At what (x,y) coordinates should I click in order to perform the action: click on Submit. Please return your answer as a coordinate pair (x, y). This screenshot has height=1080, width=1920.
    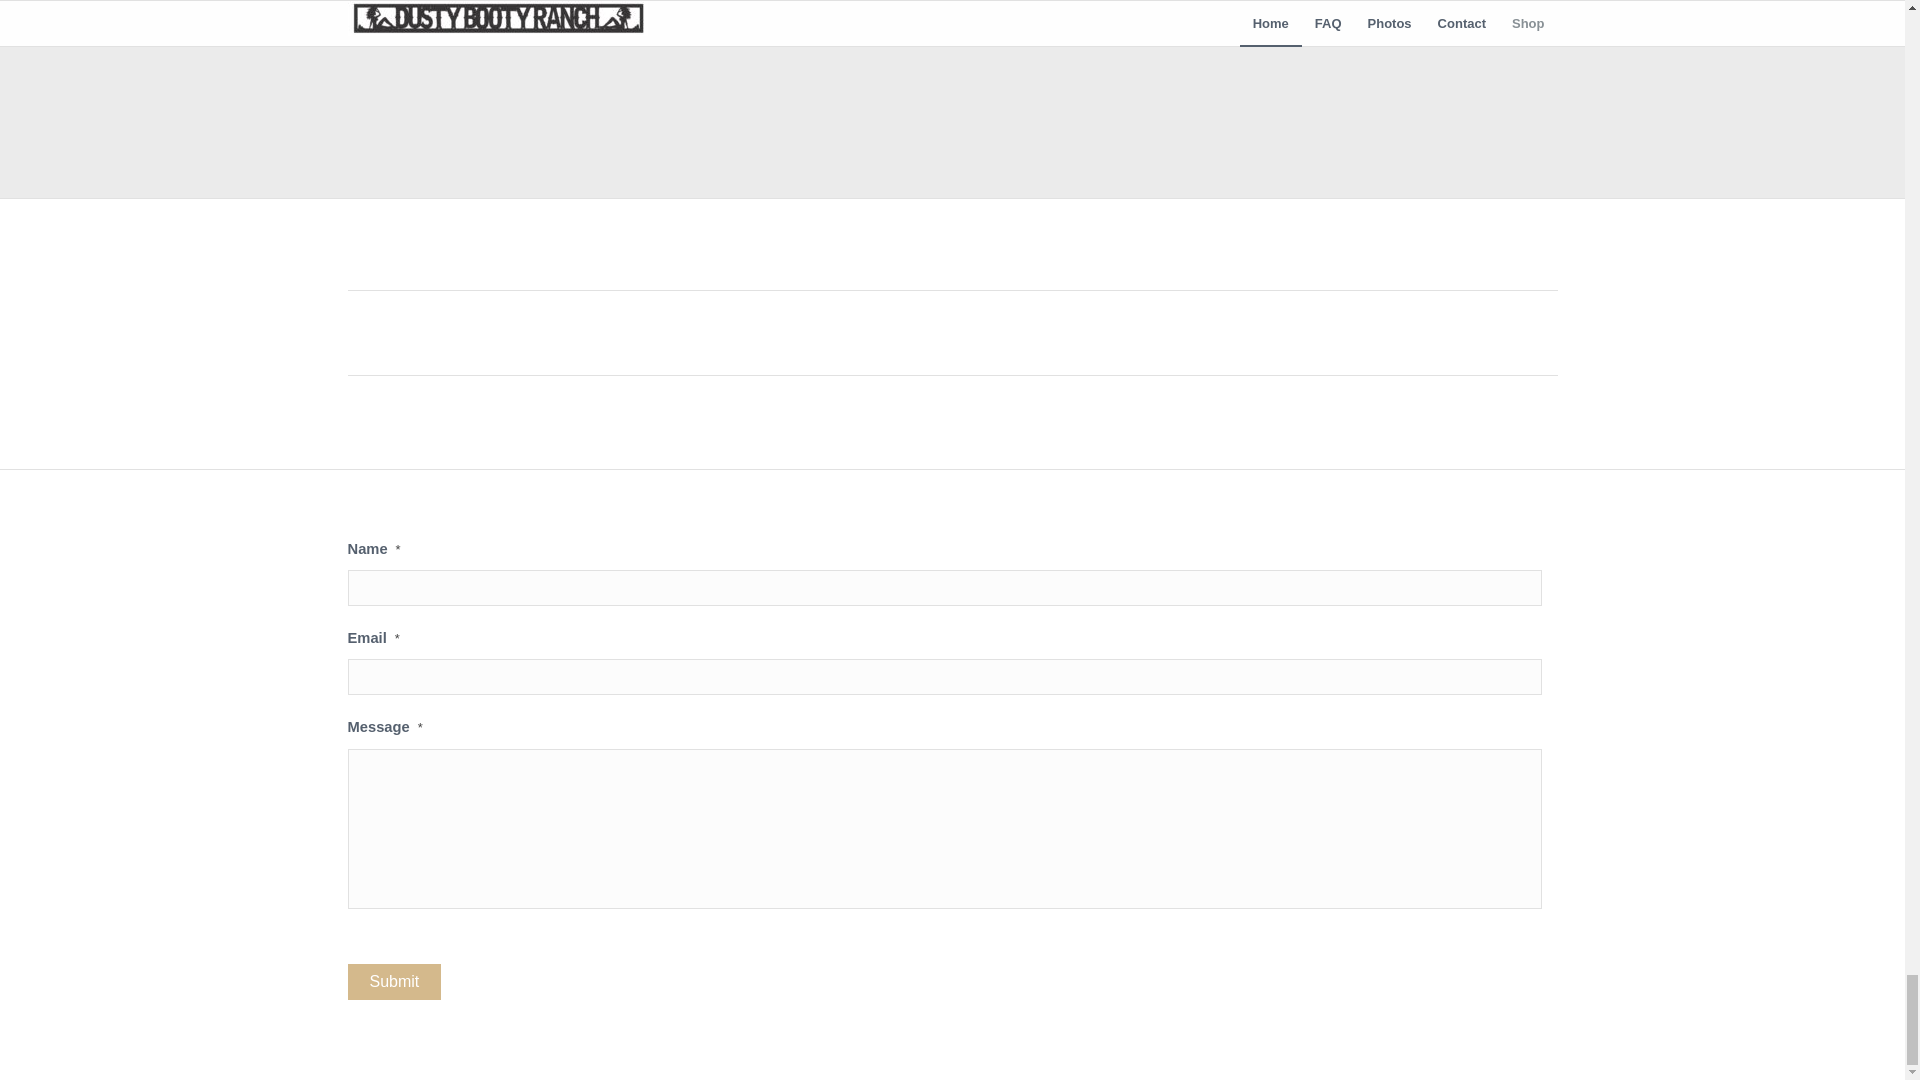
    Looking at the image, I should click on (394, 982).